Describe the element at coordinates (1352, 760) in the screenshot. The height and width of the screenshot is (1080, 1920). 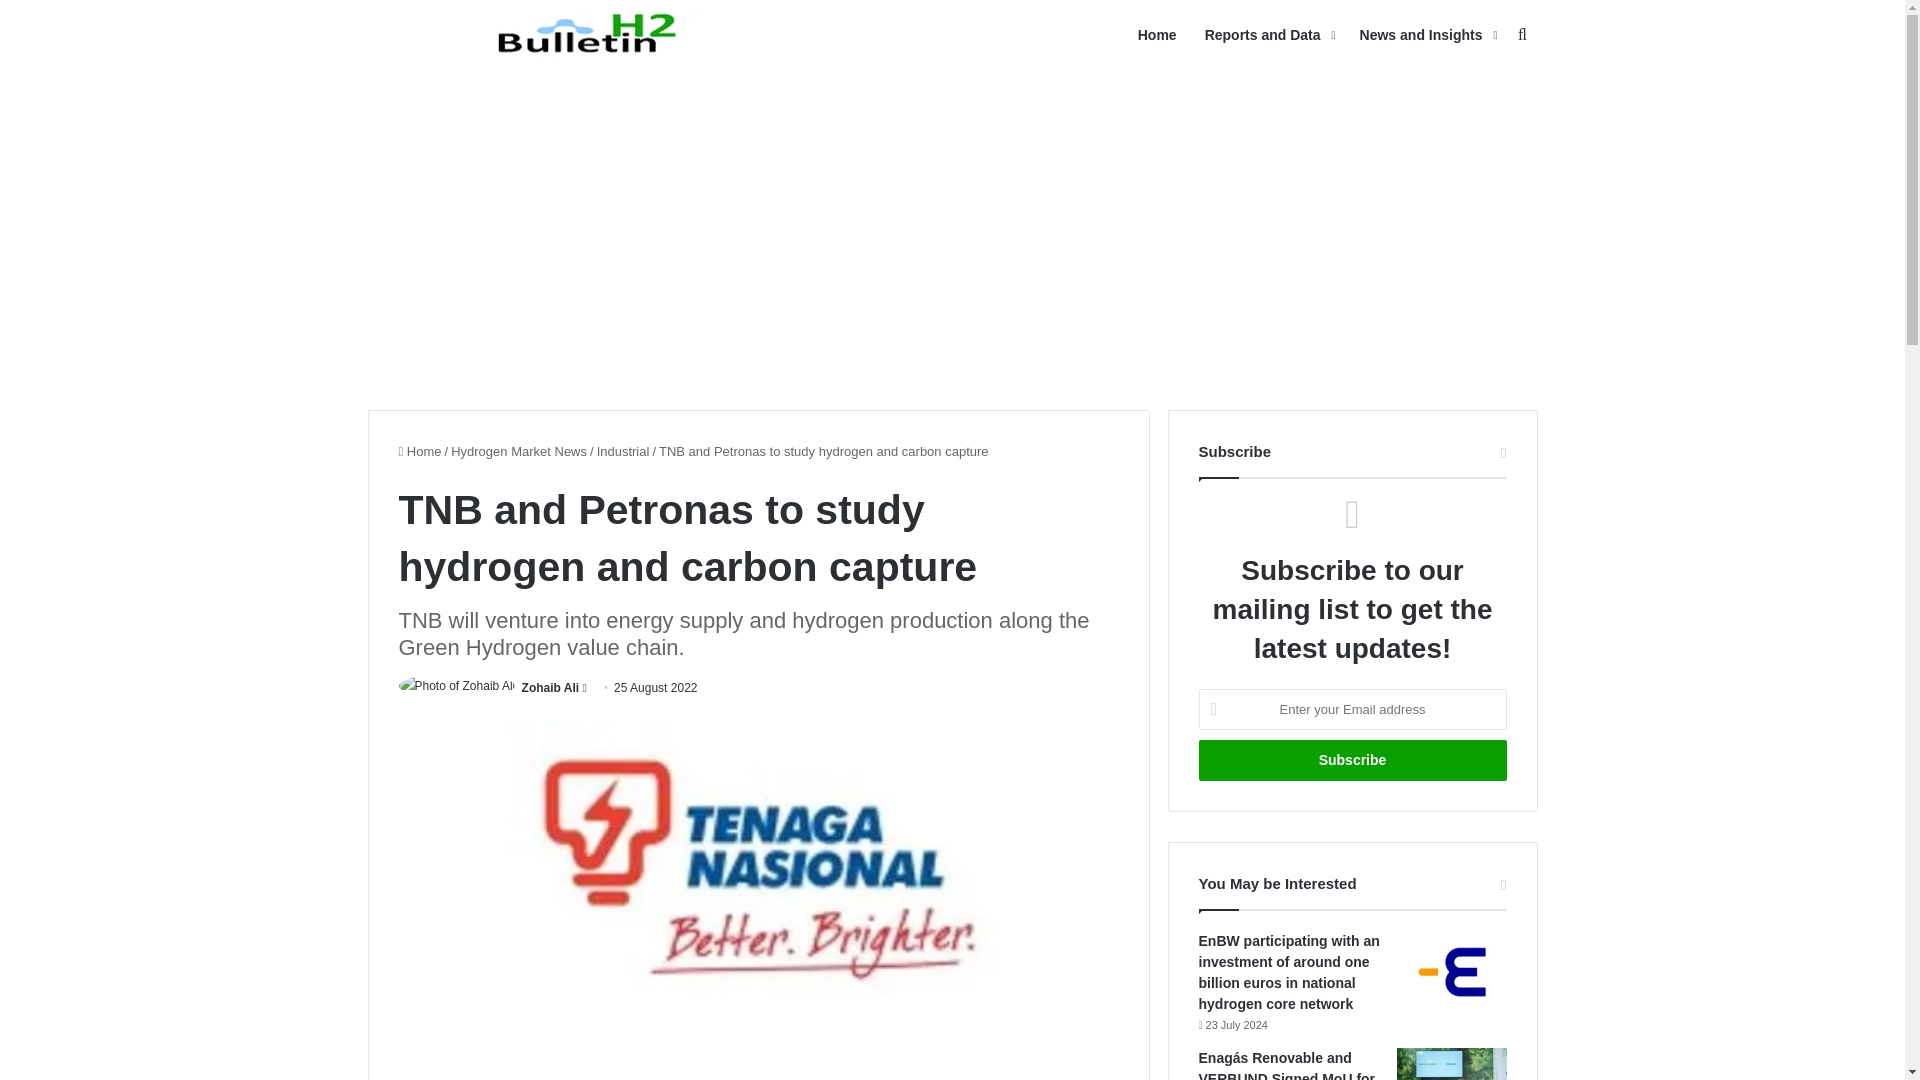
I see `Subscribe` at that location.